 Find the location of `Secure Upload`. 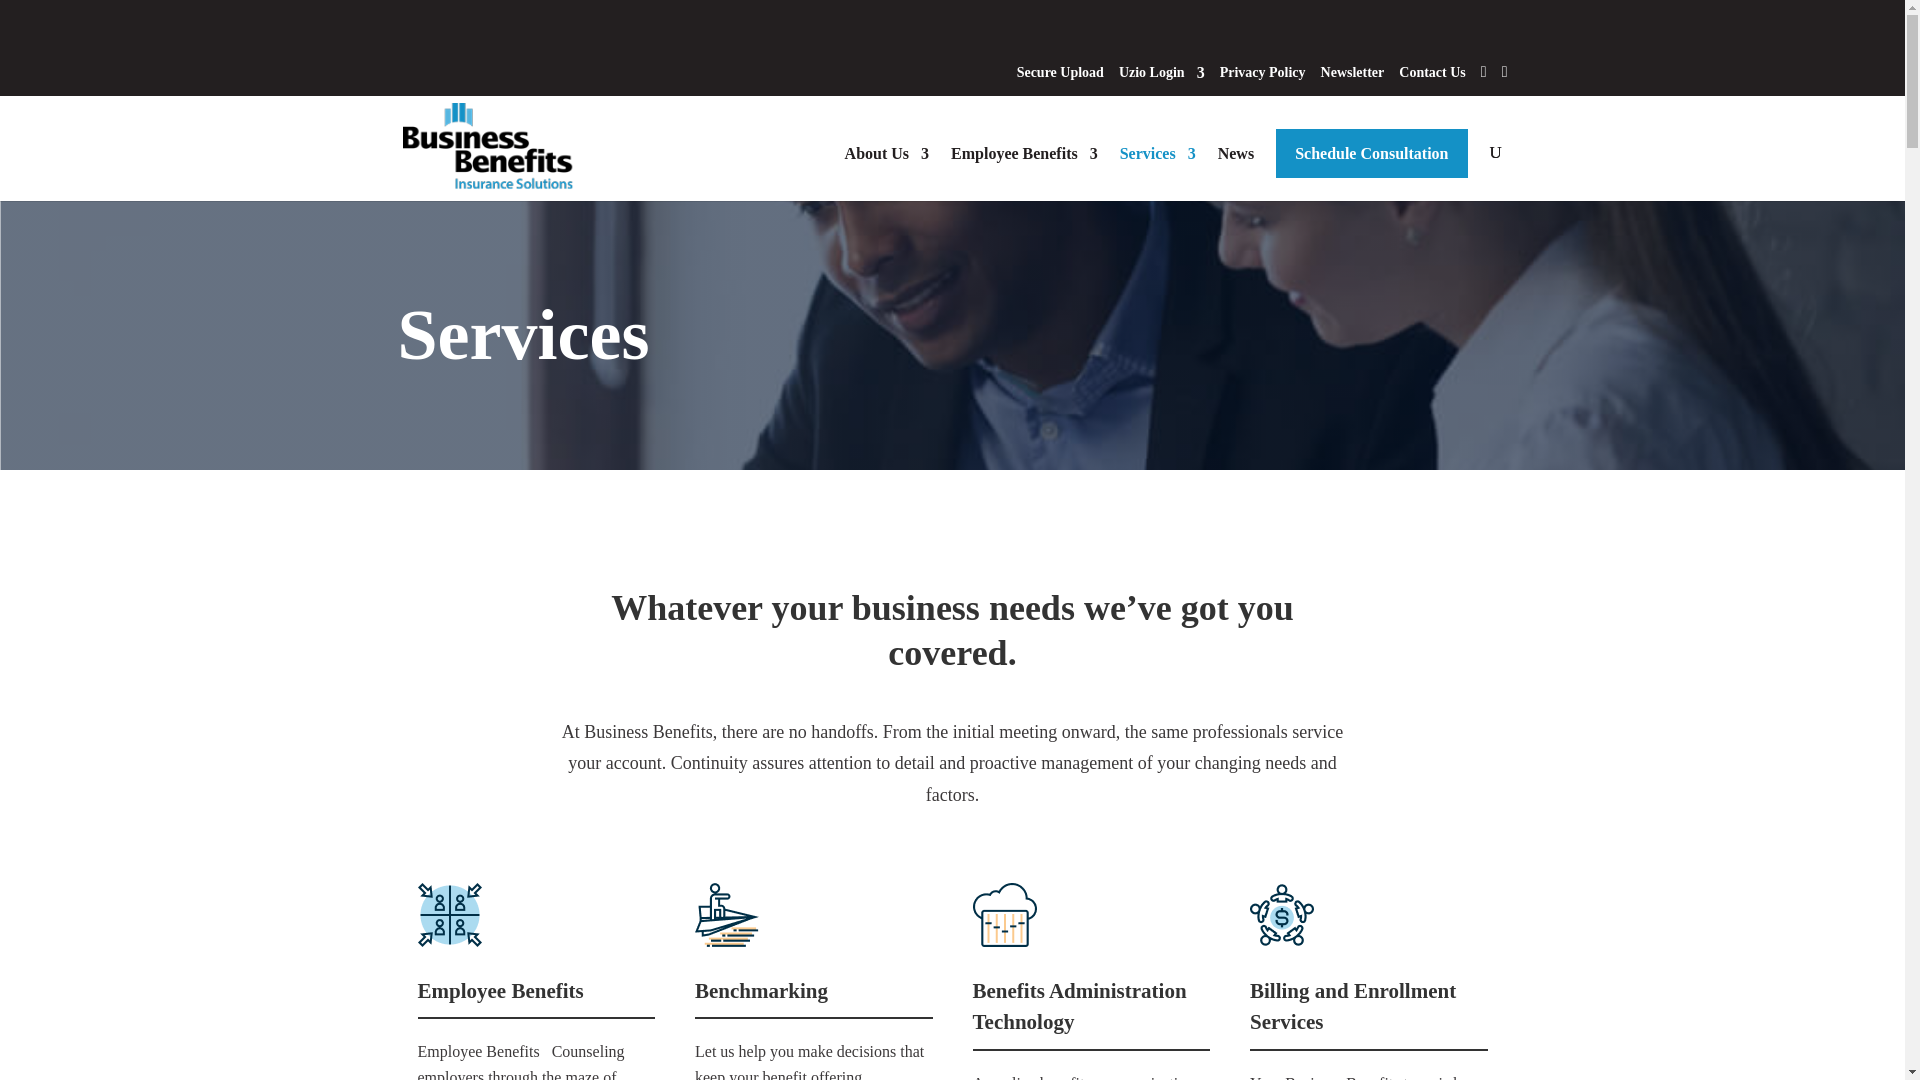

Secure Upload is located at coordinates (1060, 78).